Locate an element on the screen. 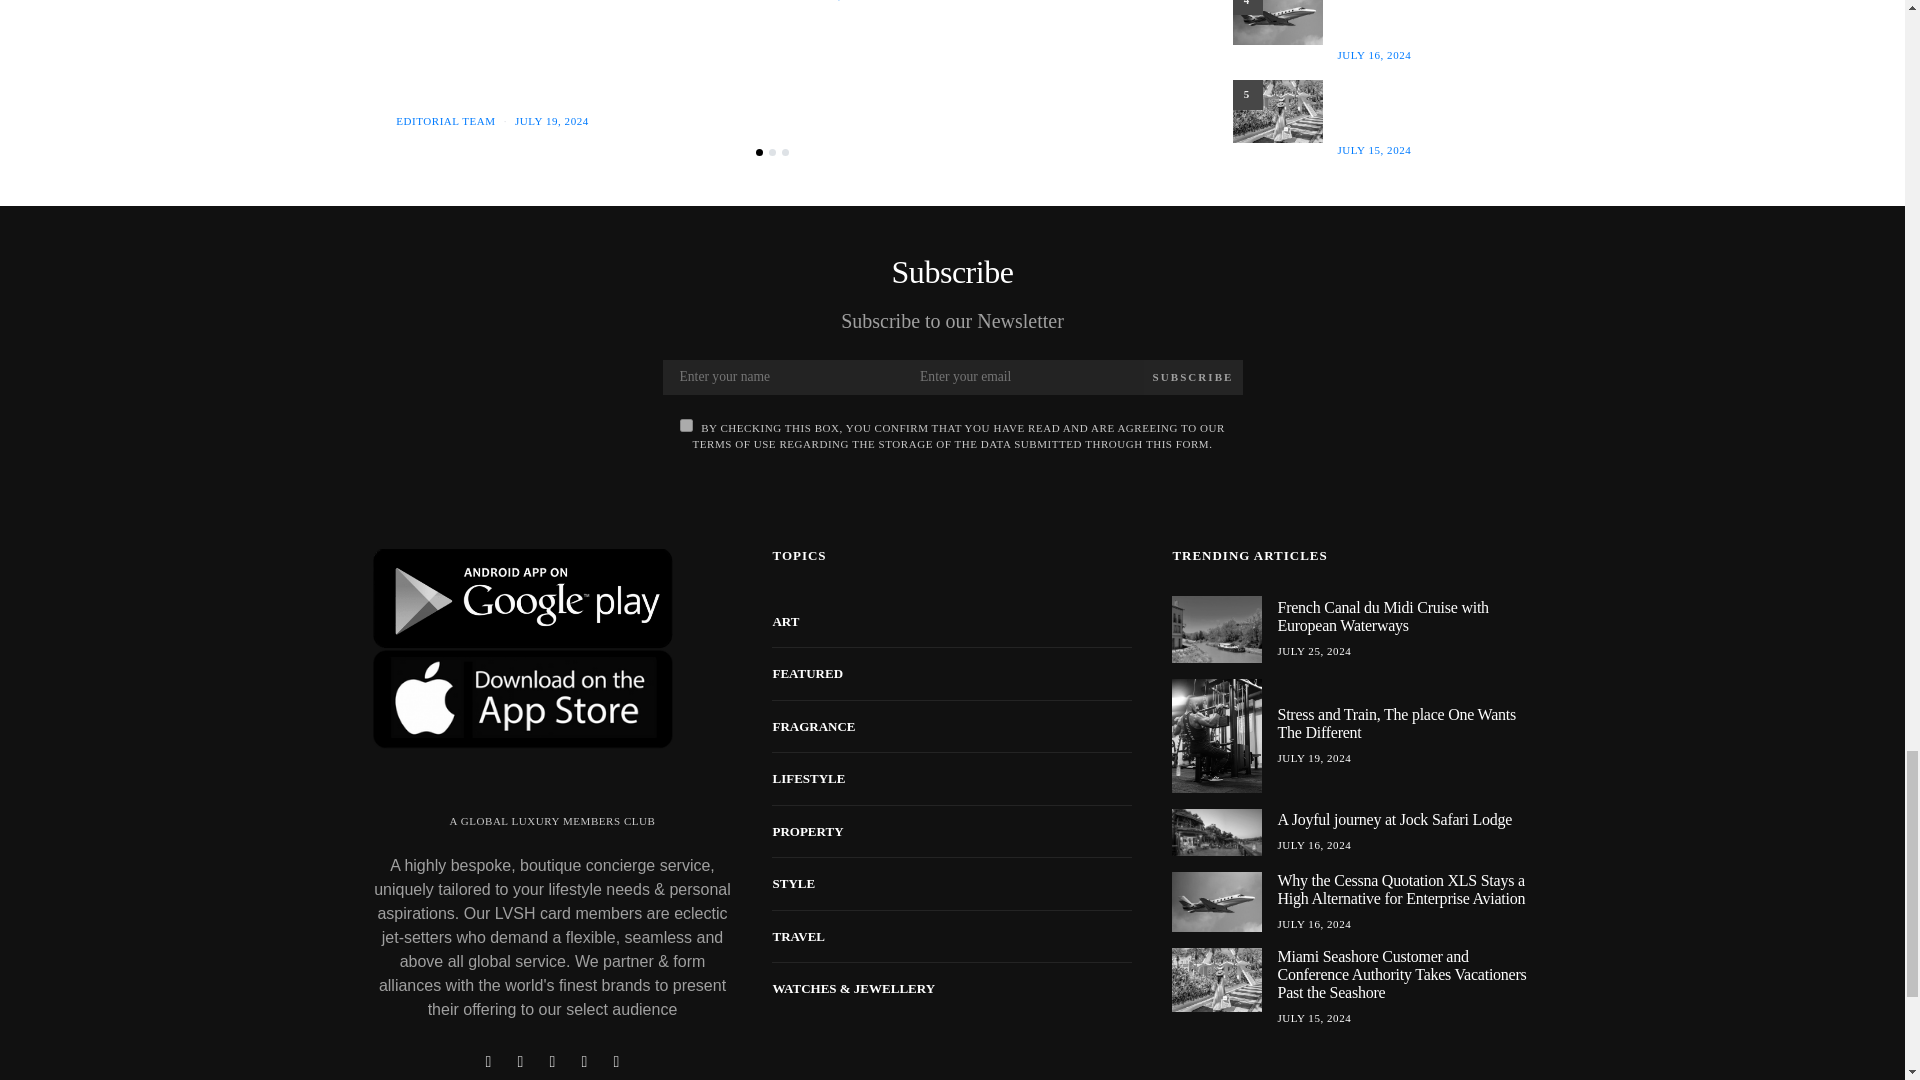 The width and height of the screenshot is (1920, 1080). View all posts by Editorial Team is located at coordinates (445, 120).